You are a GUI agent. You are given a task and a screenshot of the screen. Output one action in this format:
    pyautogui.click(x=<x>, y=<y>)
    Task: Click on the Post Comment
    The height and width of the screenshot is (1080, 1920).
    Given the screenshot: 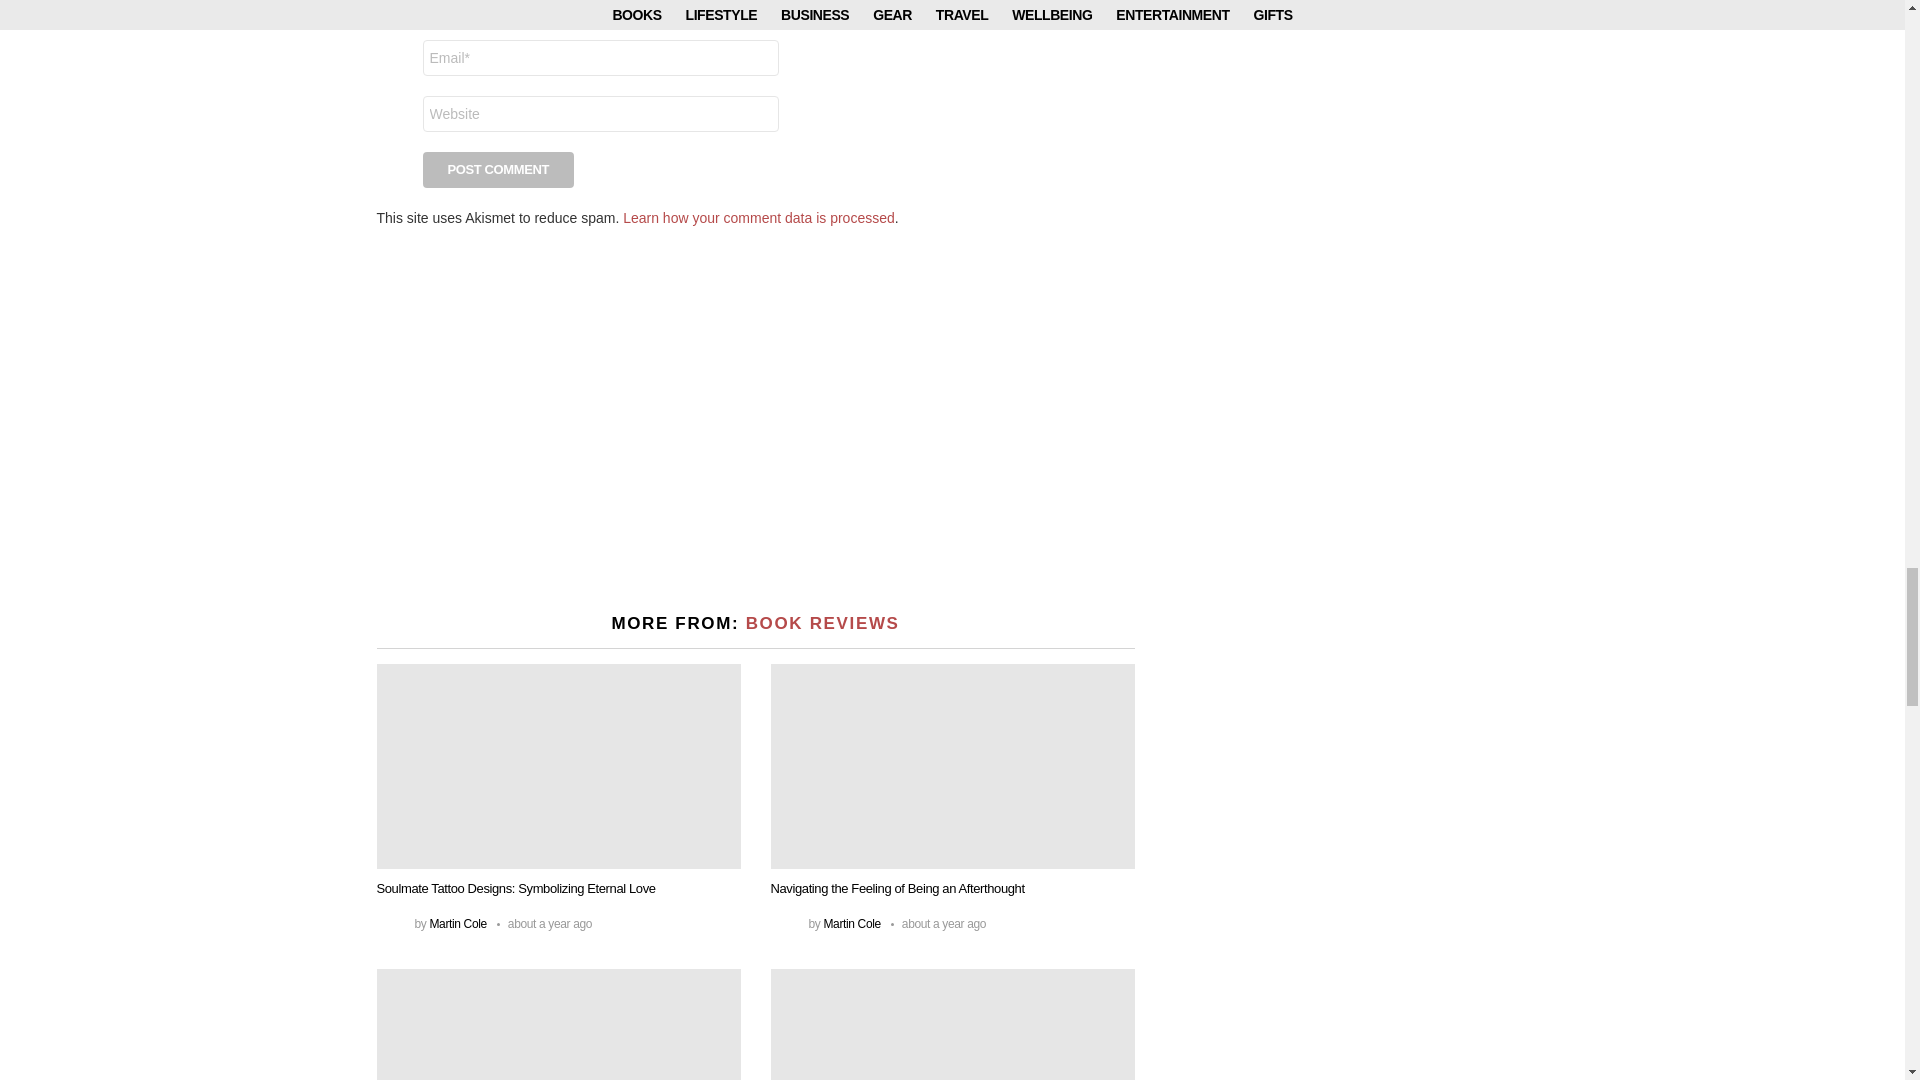 What is the action you would take?
    pyautogui.click(x=498, y=170)
    